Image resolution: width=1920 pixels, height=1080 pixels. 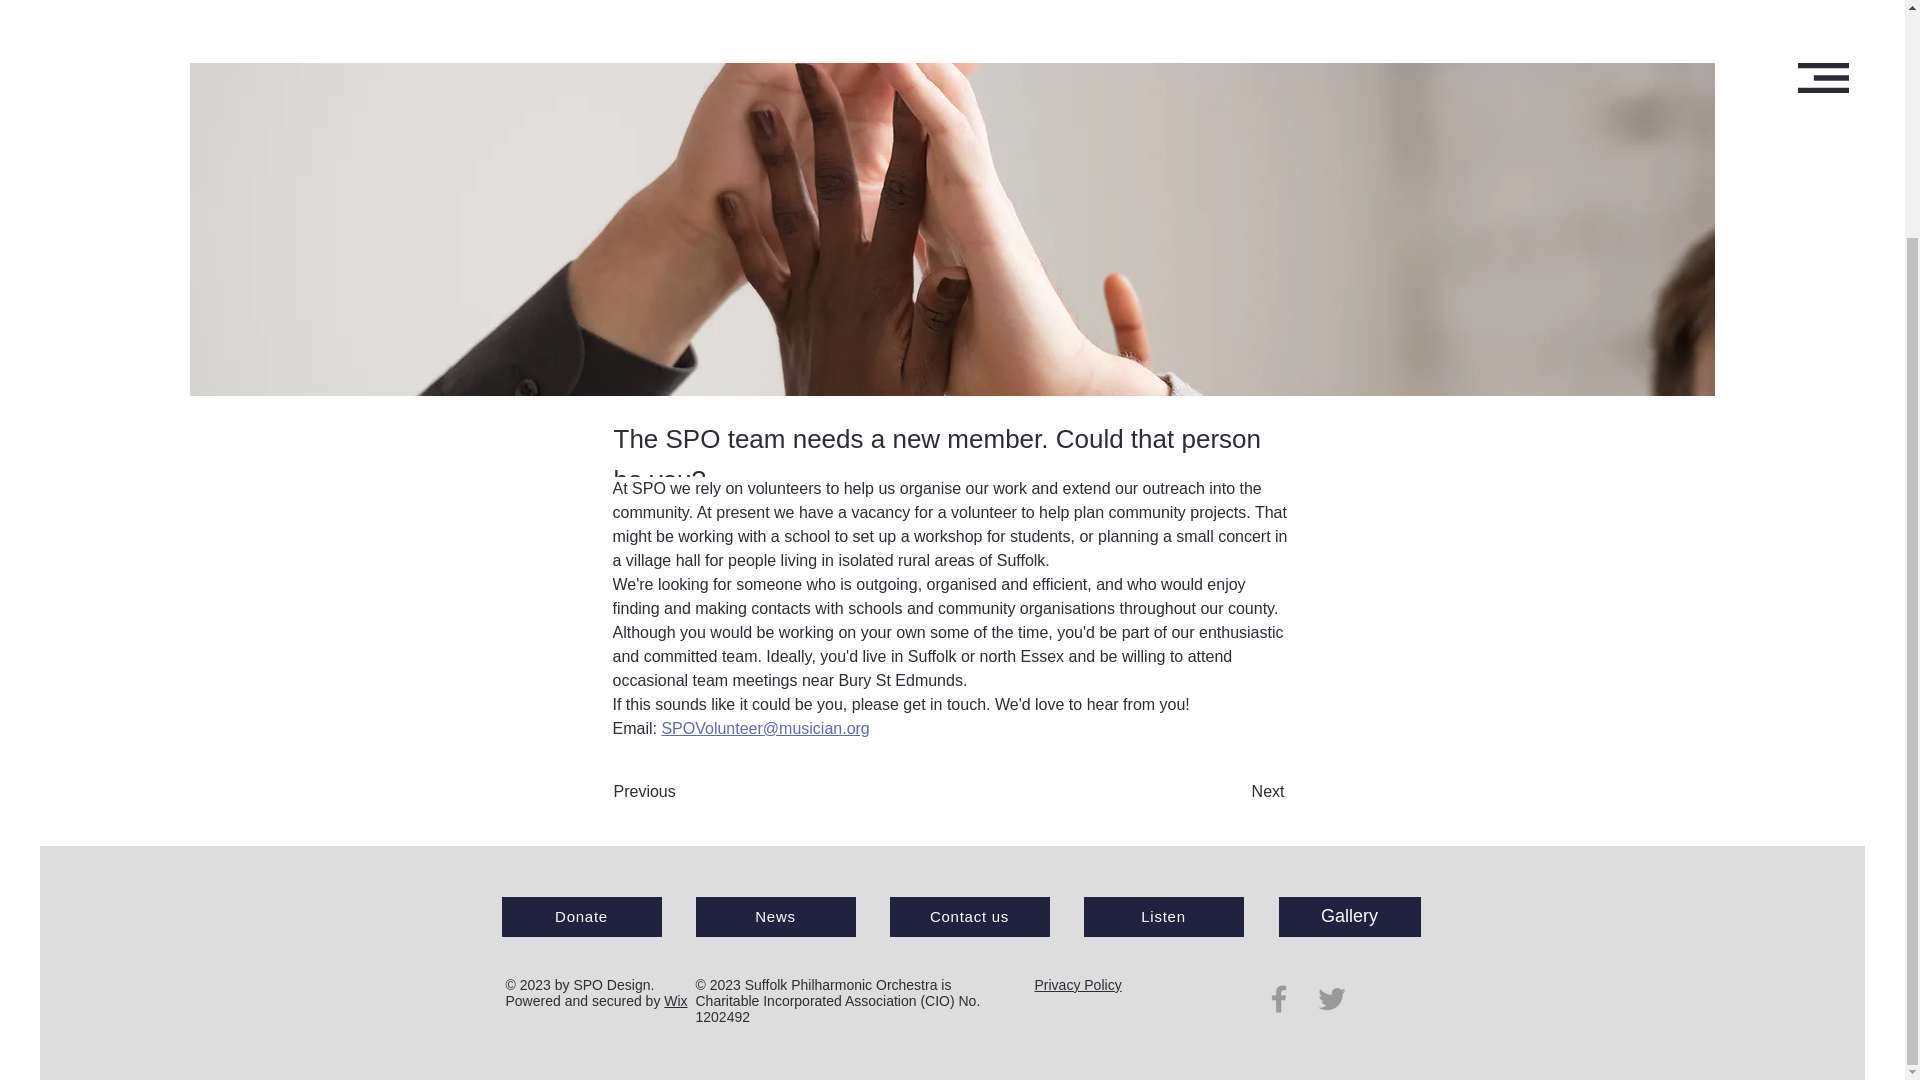 I want to click on Next, so click(x=1234, y=792).